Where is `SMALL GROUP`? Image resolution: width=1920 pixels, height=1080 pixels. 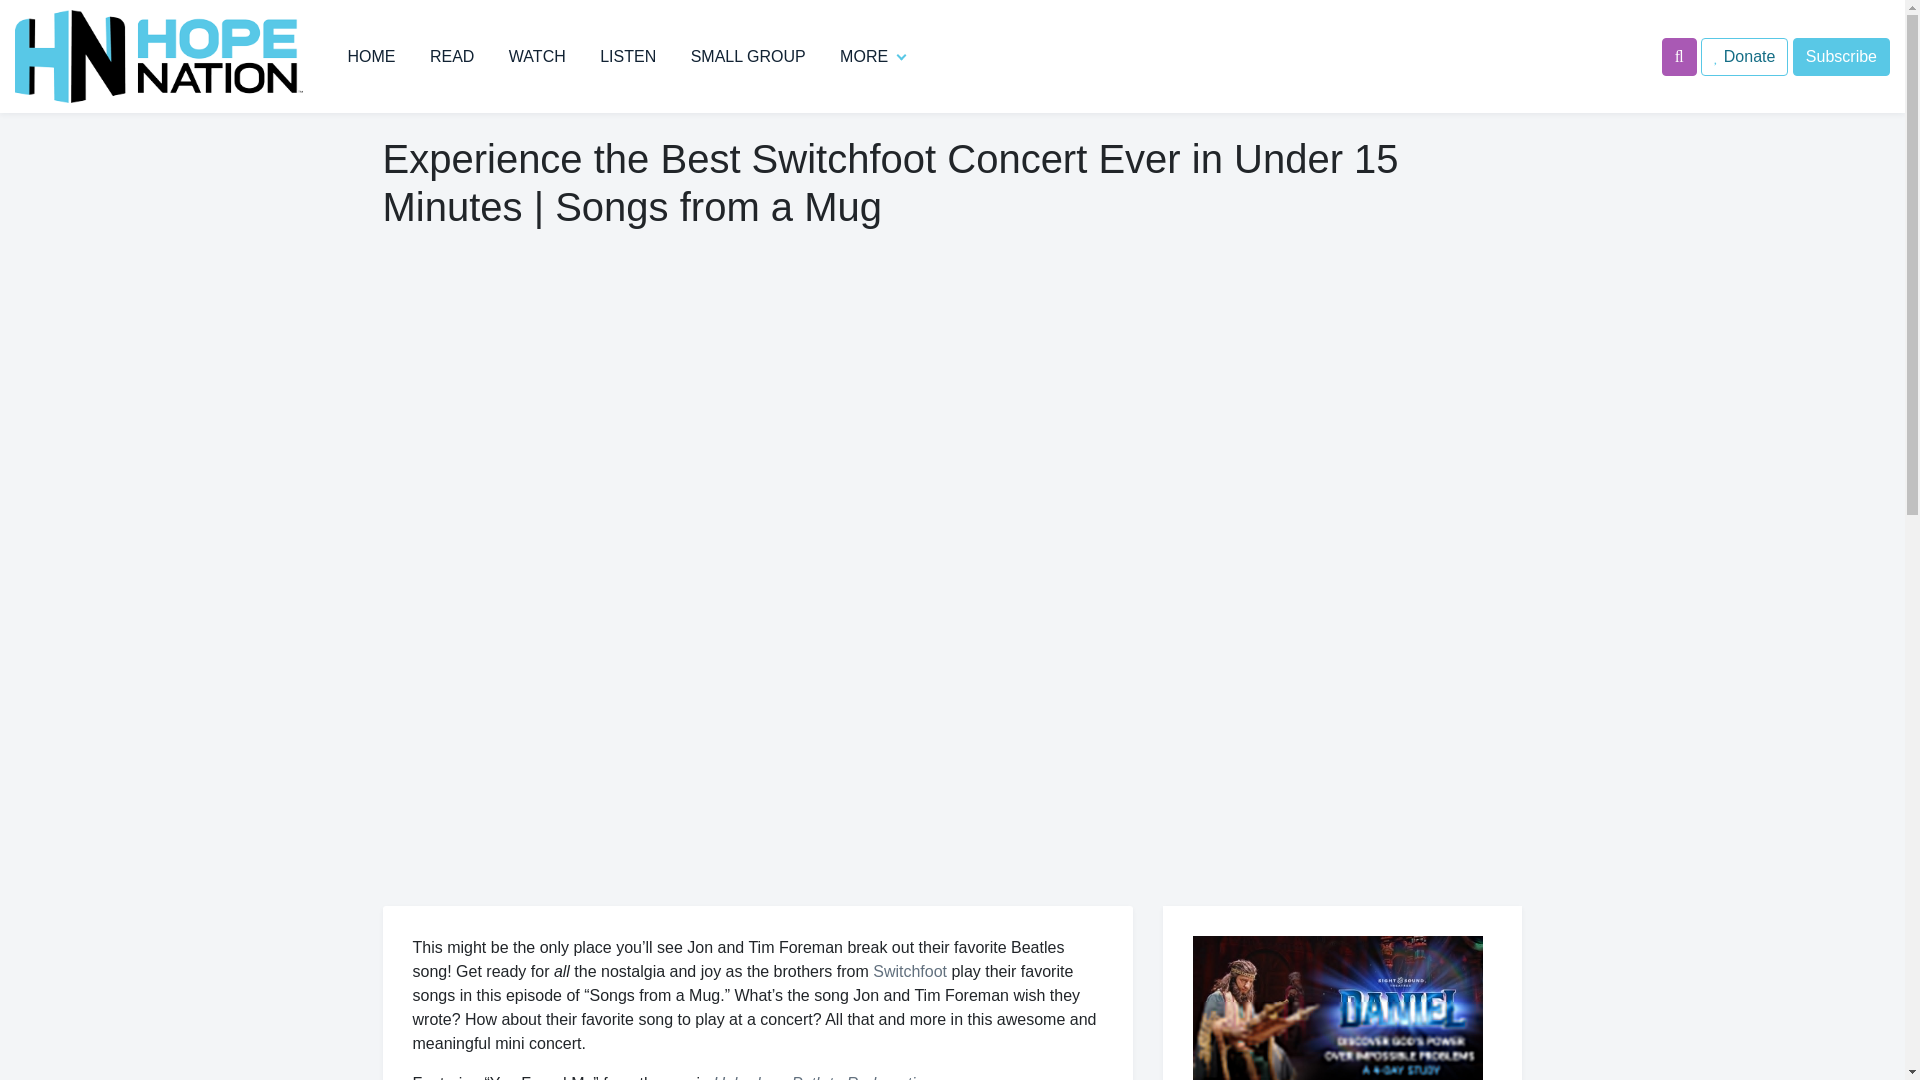
SMALL GROUP is located at coordinates (748, 56).